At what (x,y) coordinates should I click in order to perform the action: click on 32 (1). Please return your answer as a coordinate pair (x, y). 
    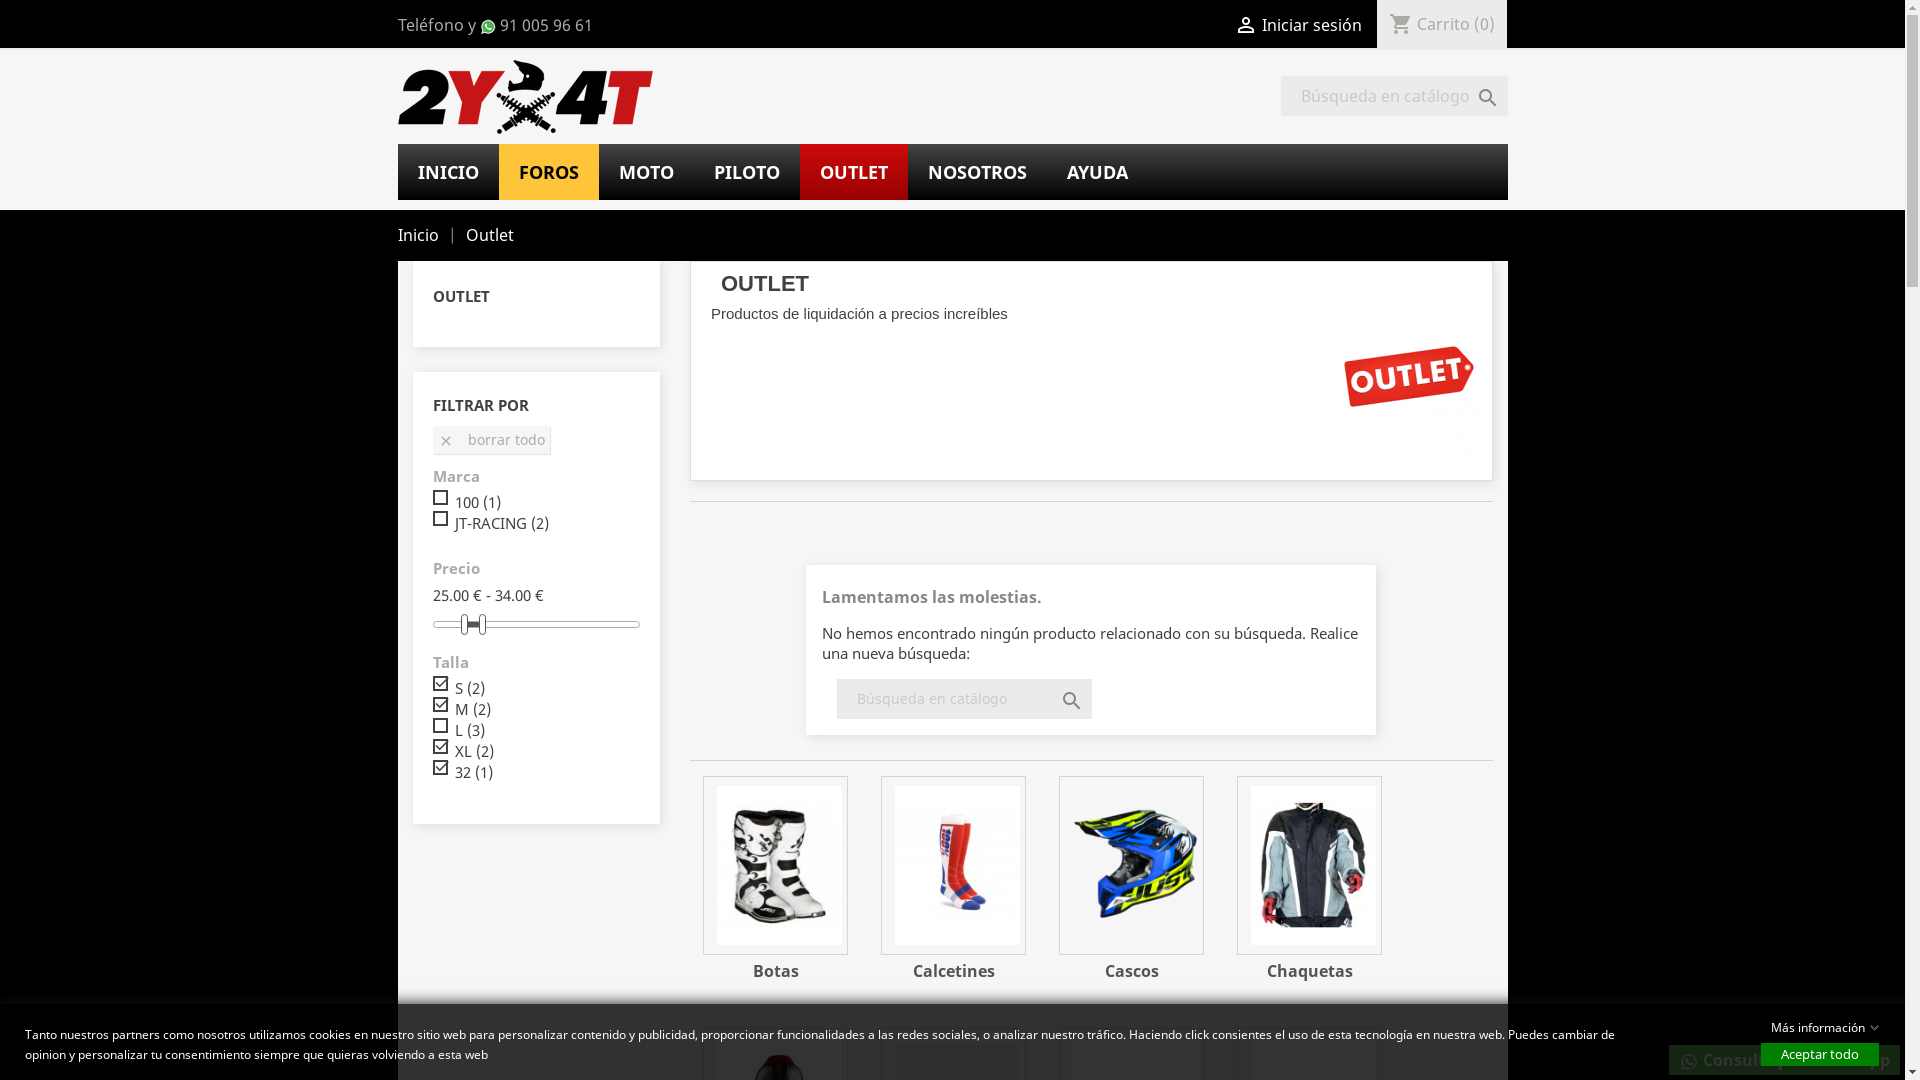
    Looking at the image, I should click on (472, 772).